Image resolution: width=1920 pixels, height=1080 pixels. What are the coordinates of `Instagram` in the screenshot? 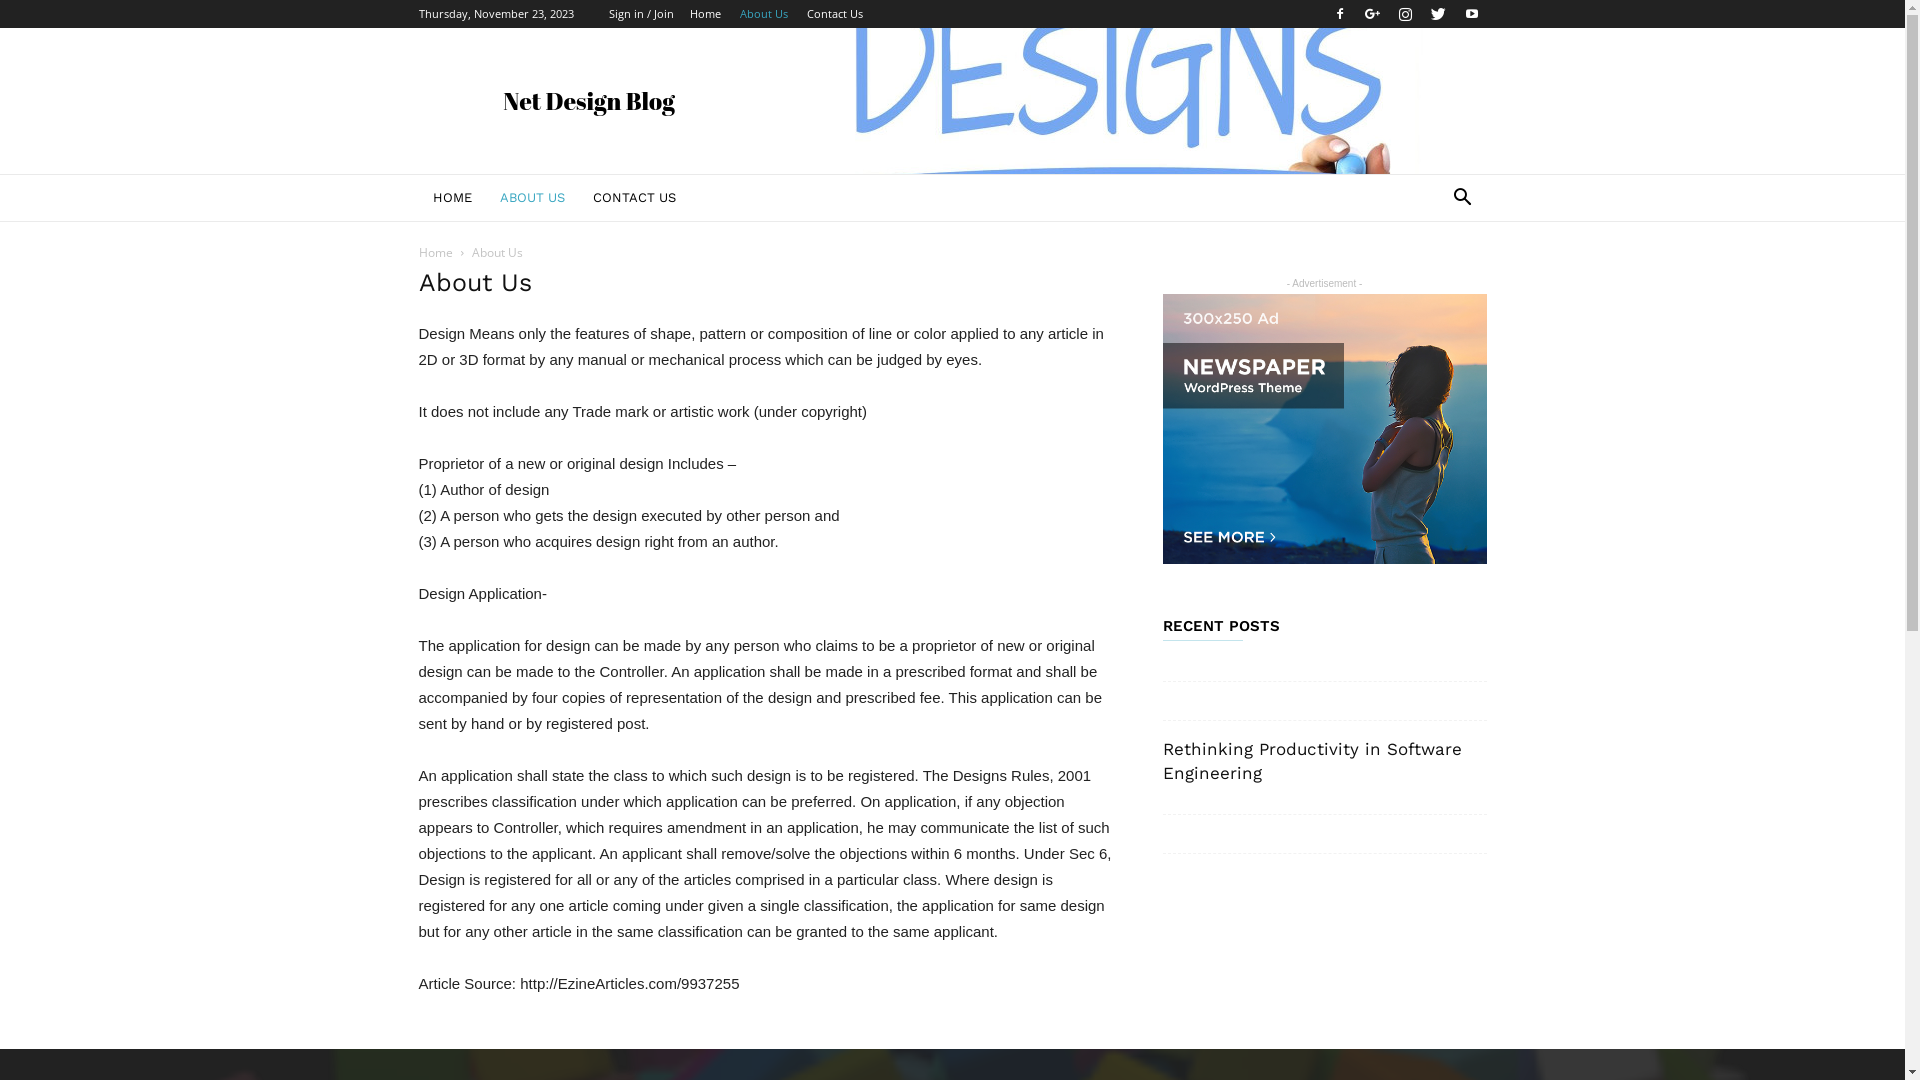 It's located at (1405, 14).